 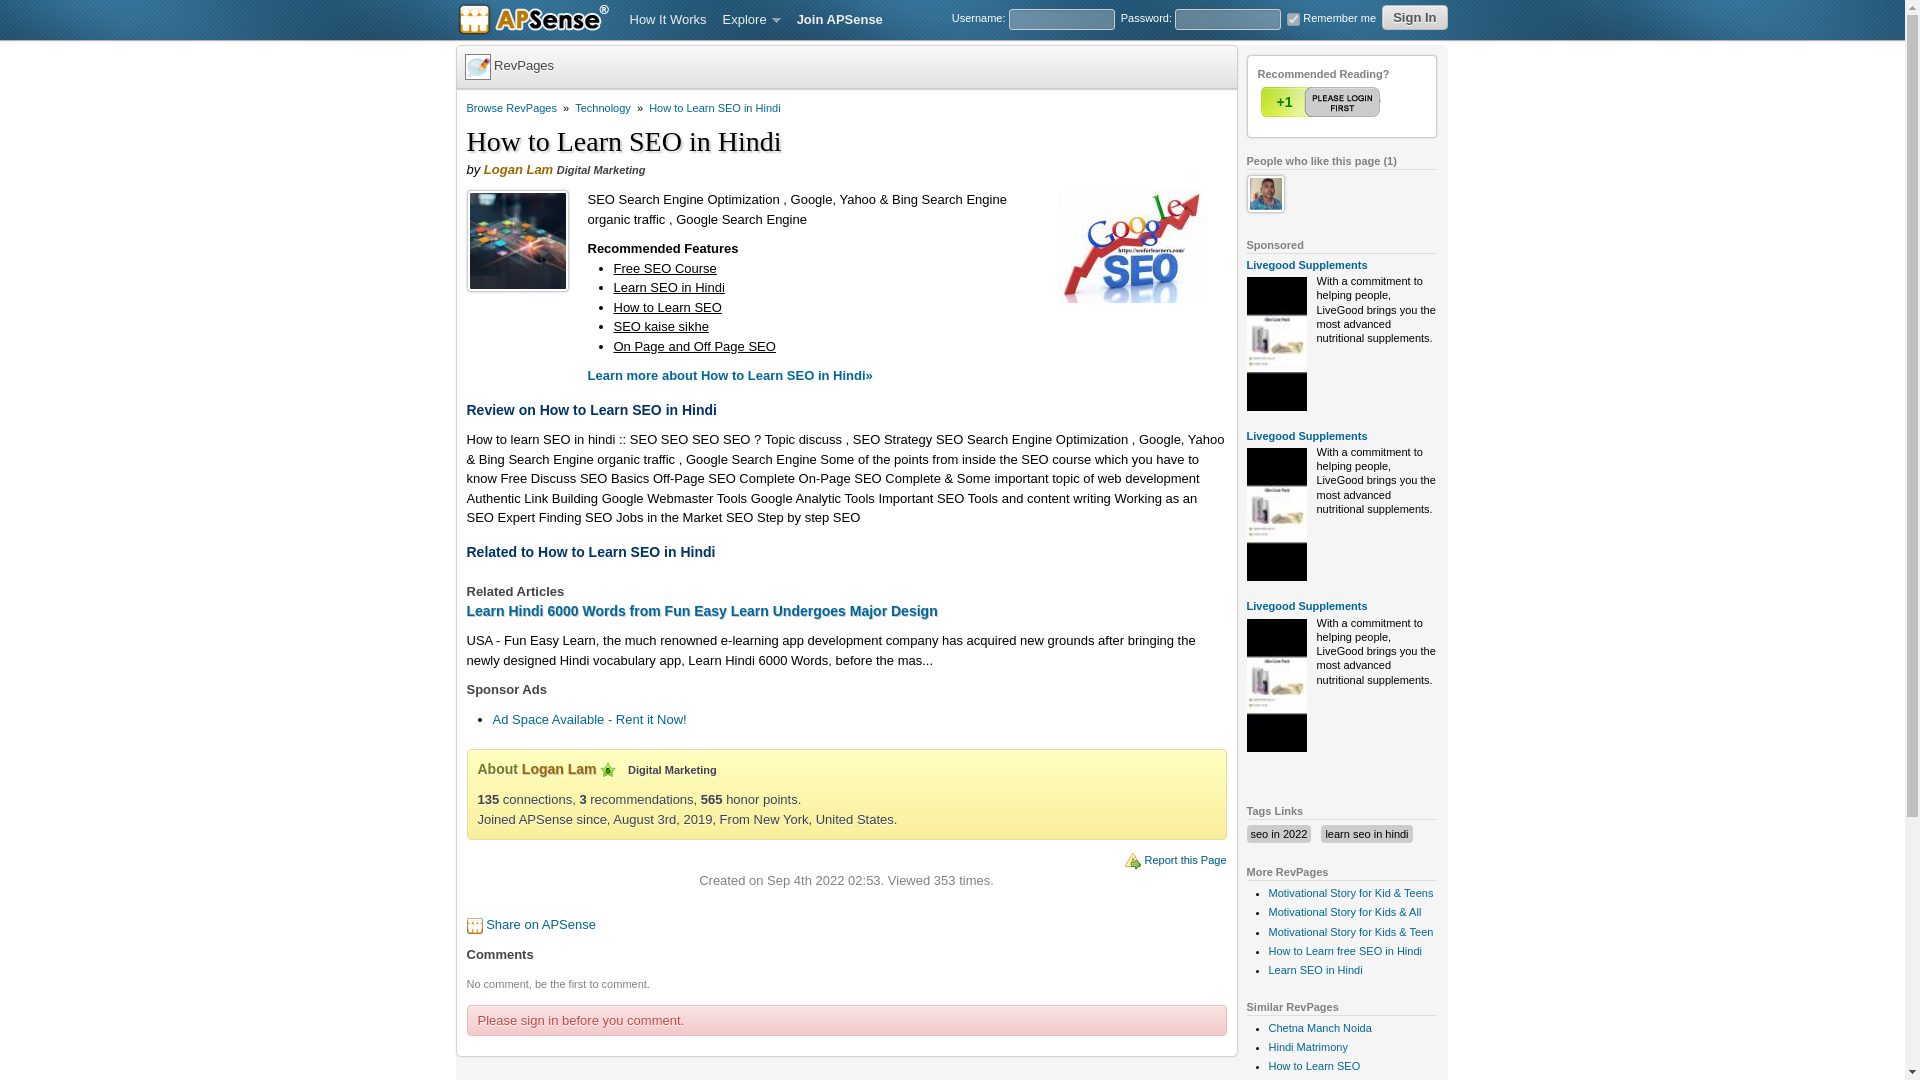 What do you see at coordinates (1414, 18) in the screenshot?
I see `Sign In` at bounding box center [1414, 18].